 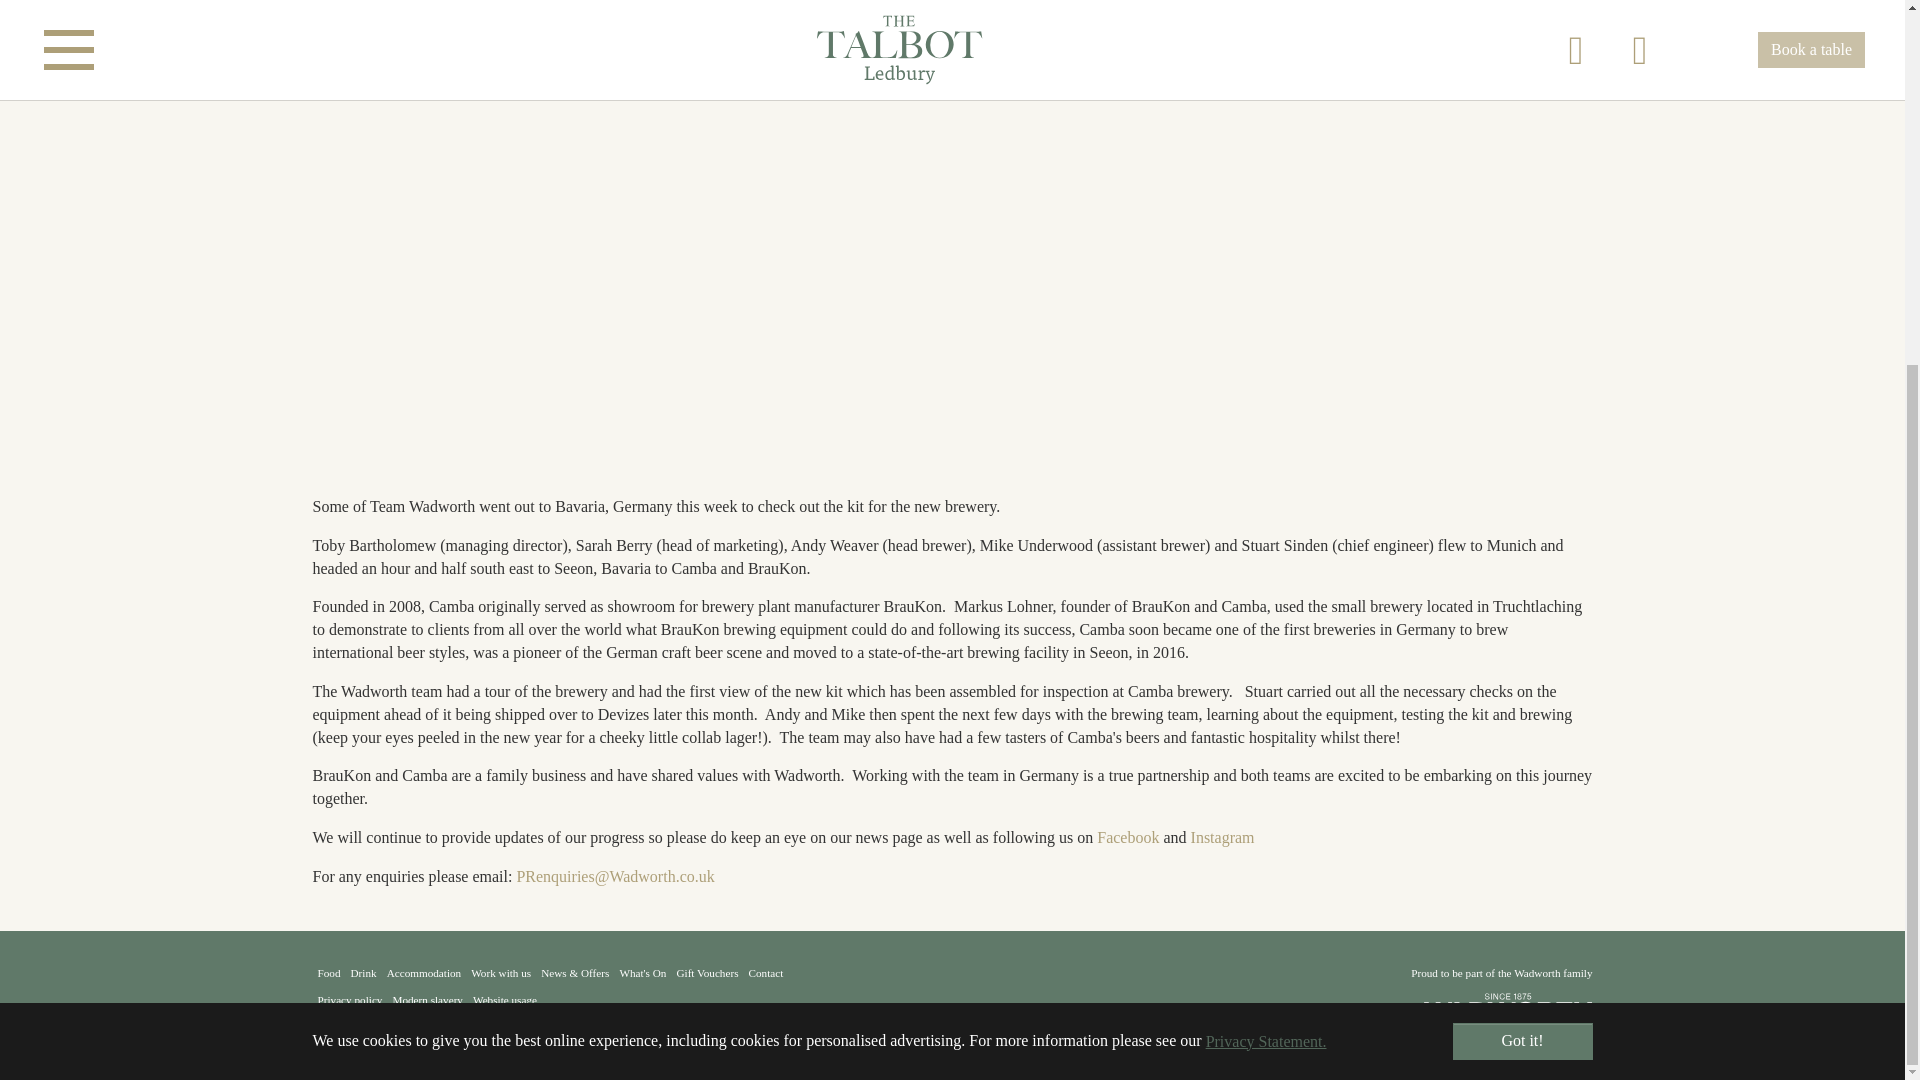 I want to click on Drink, so click(x=364, y=972).